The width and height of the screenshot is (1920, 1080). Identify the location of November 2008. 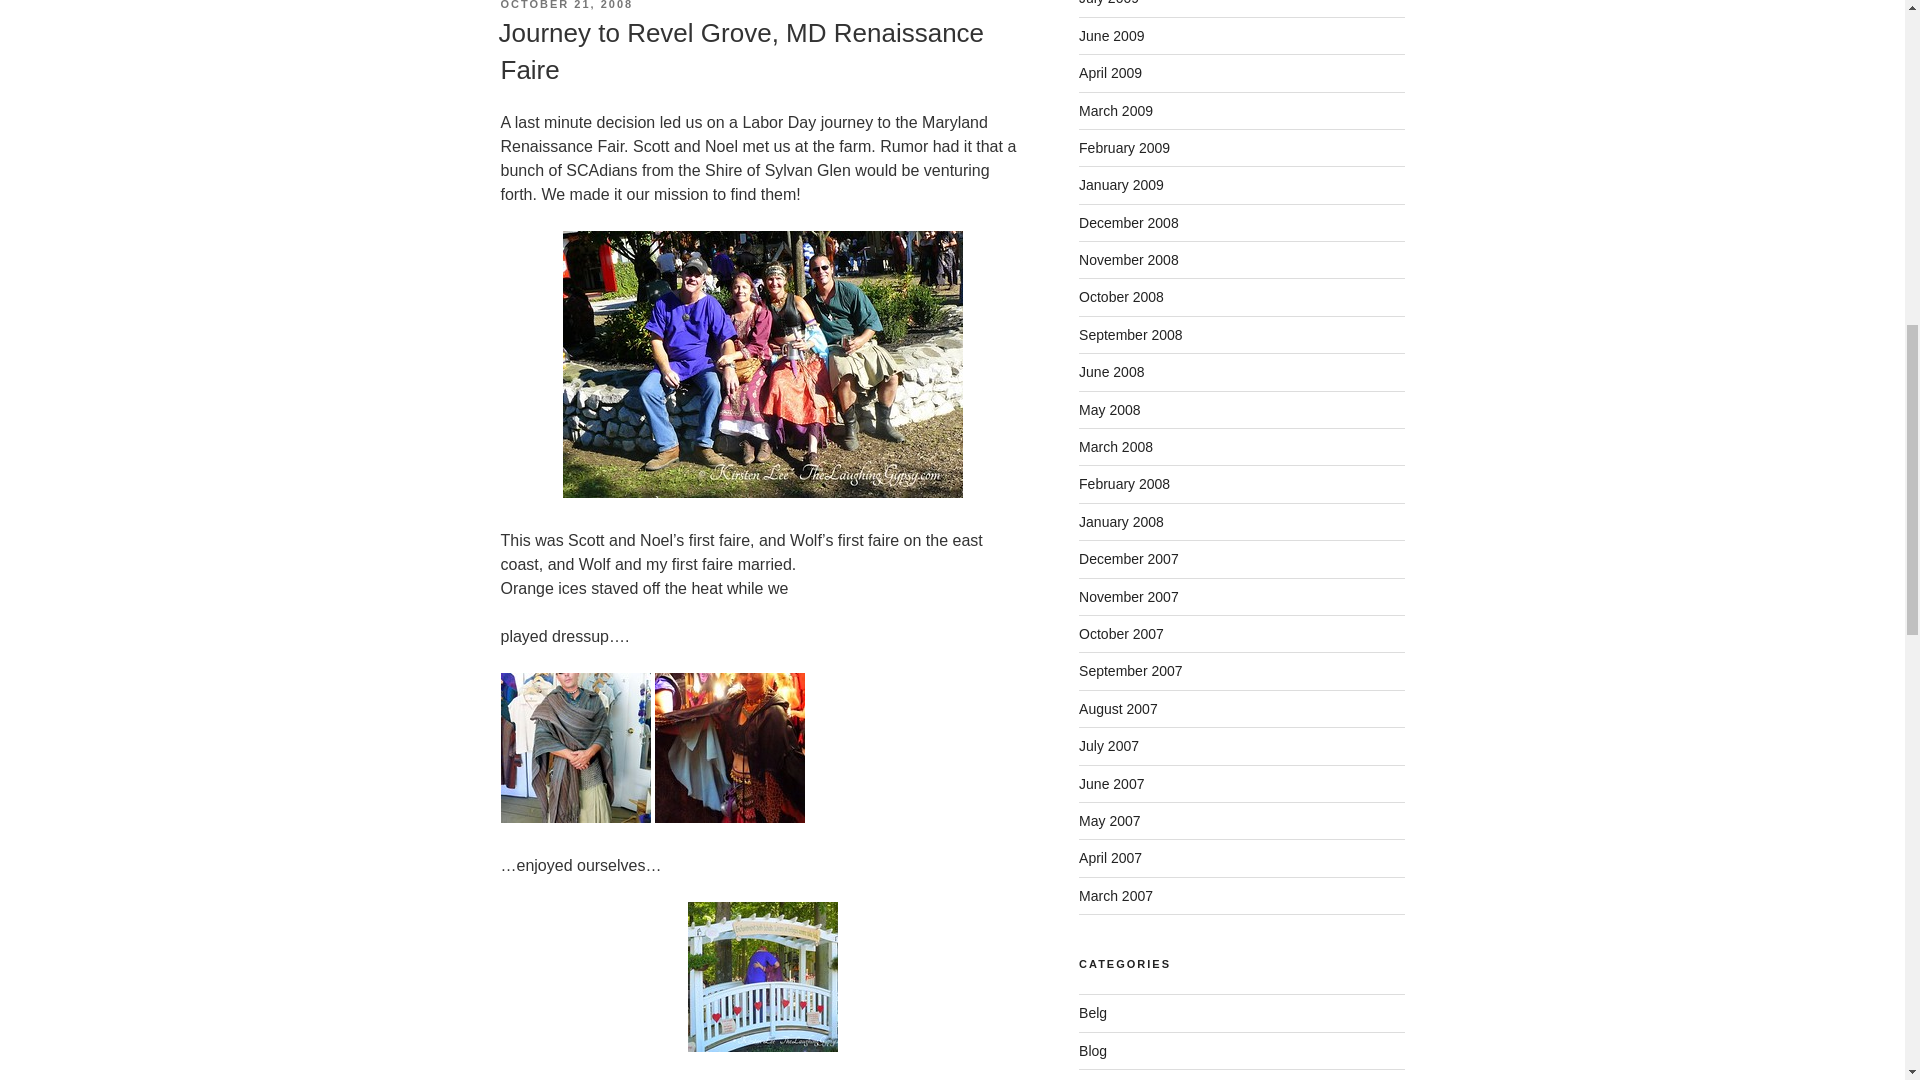
(1128, 259).